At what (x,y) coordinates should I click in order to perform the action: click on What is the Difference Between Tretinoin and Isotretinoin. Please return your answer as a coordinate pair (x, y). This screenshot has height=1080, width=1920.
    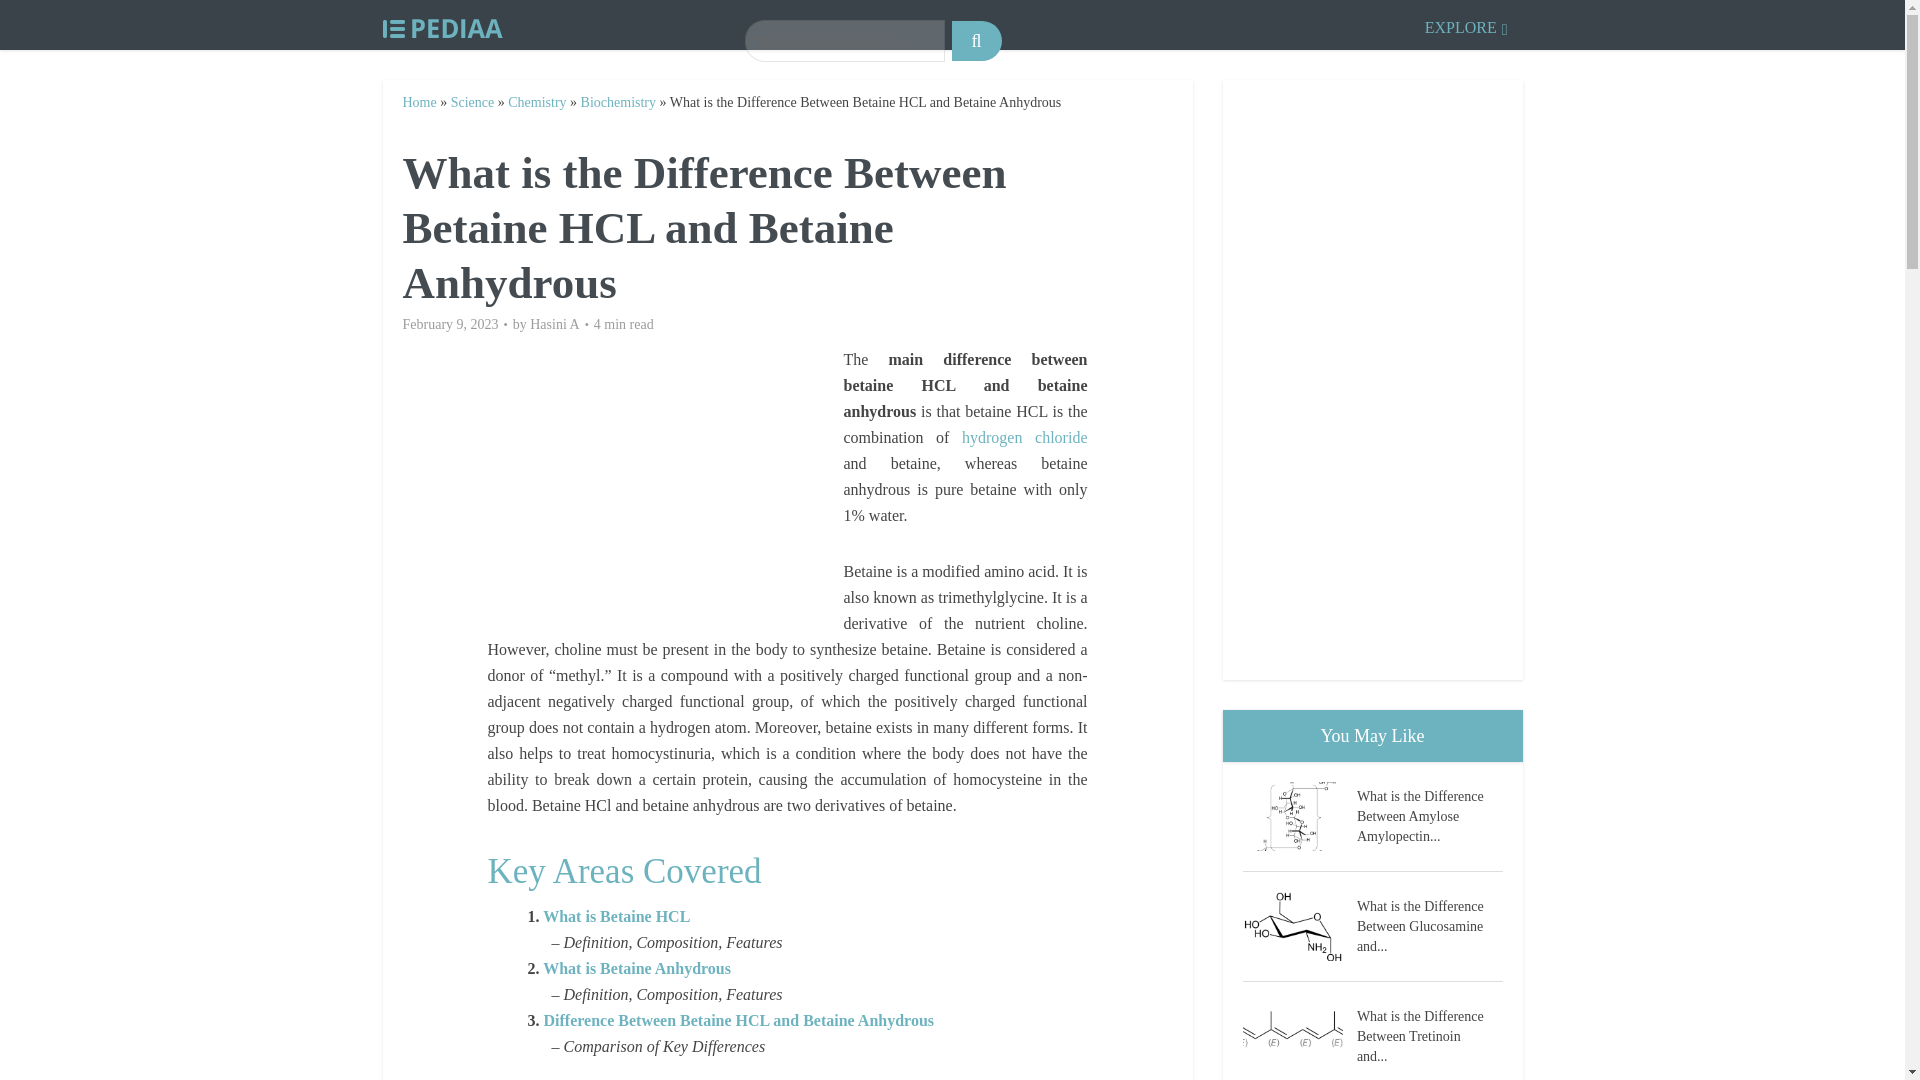
    Looking at the image, I should click on (1298, 1036).